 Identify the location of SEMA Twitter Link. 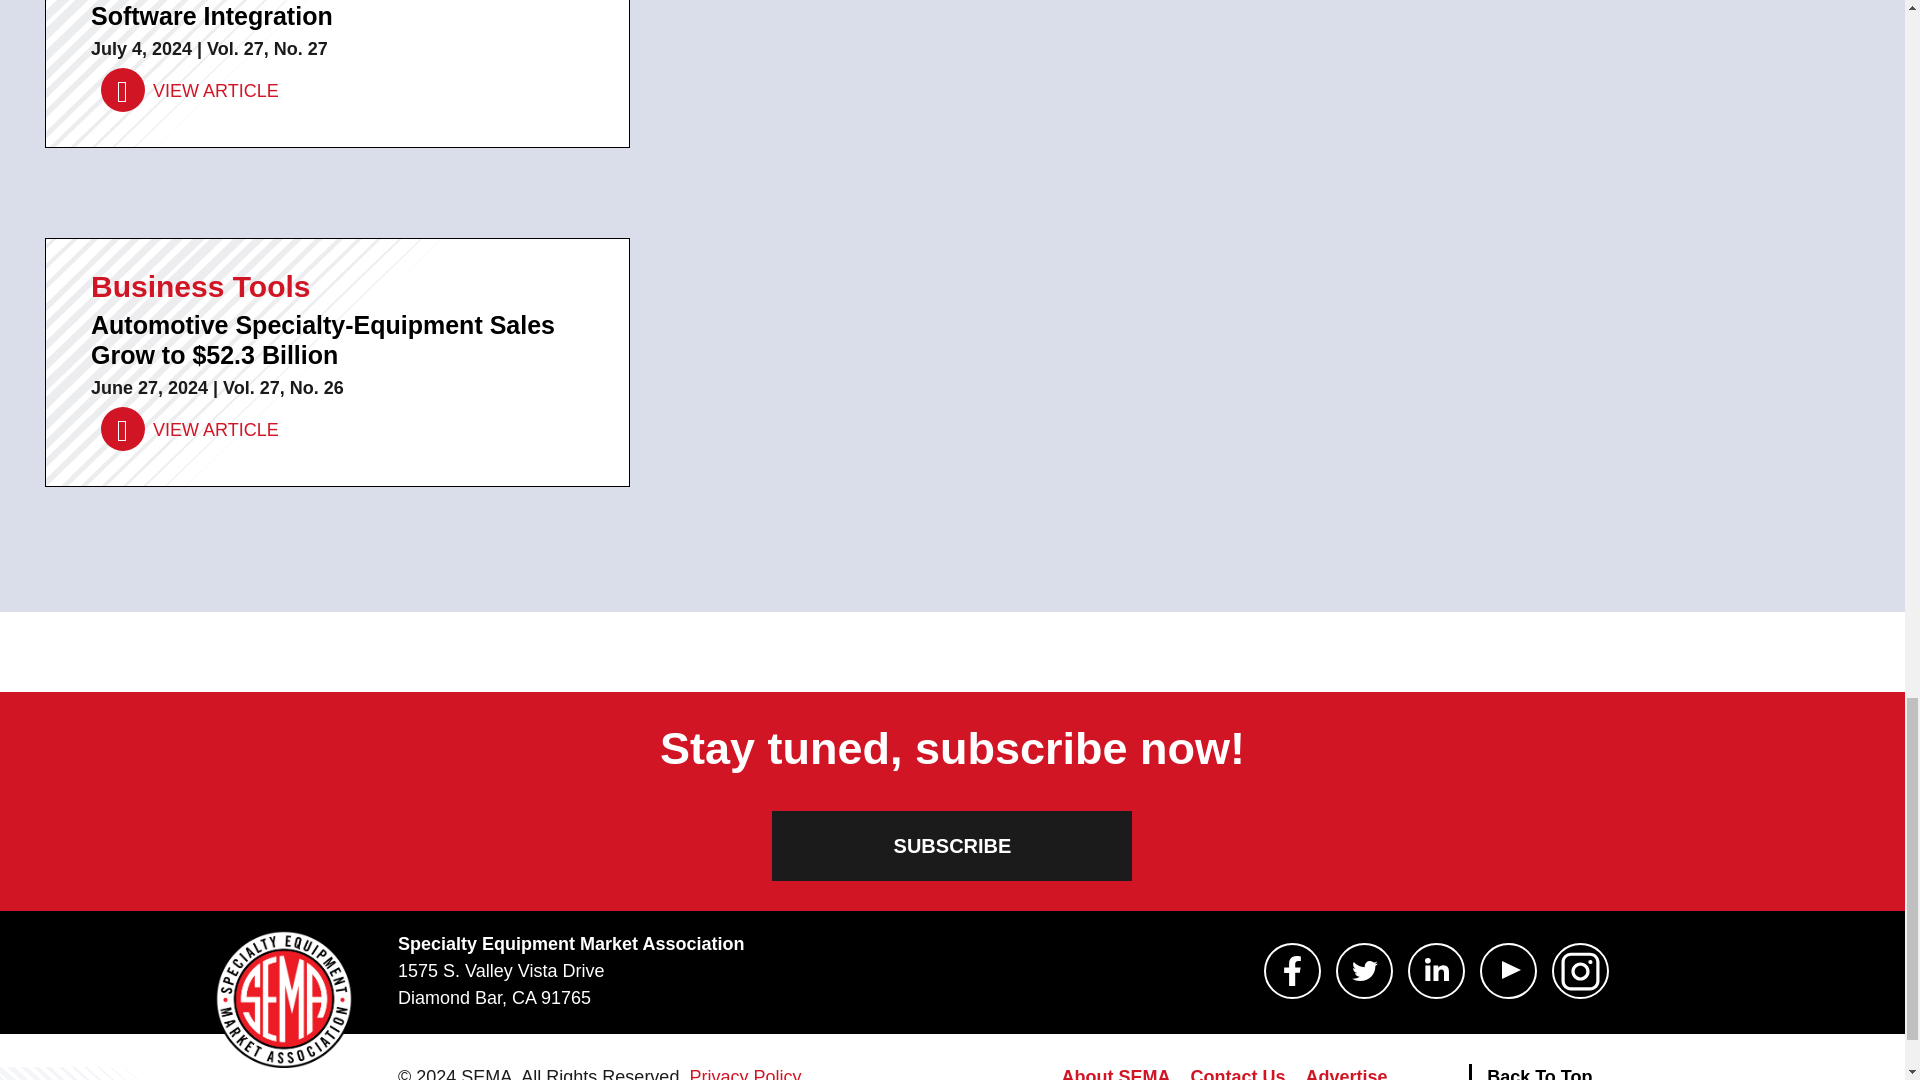
(1364, 970).